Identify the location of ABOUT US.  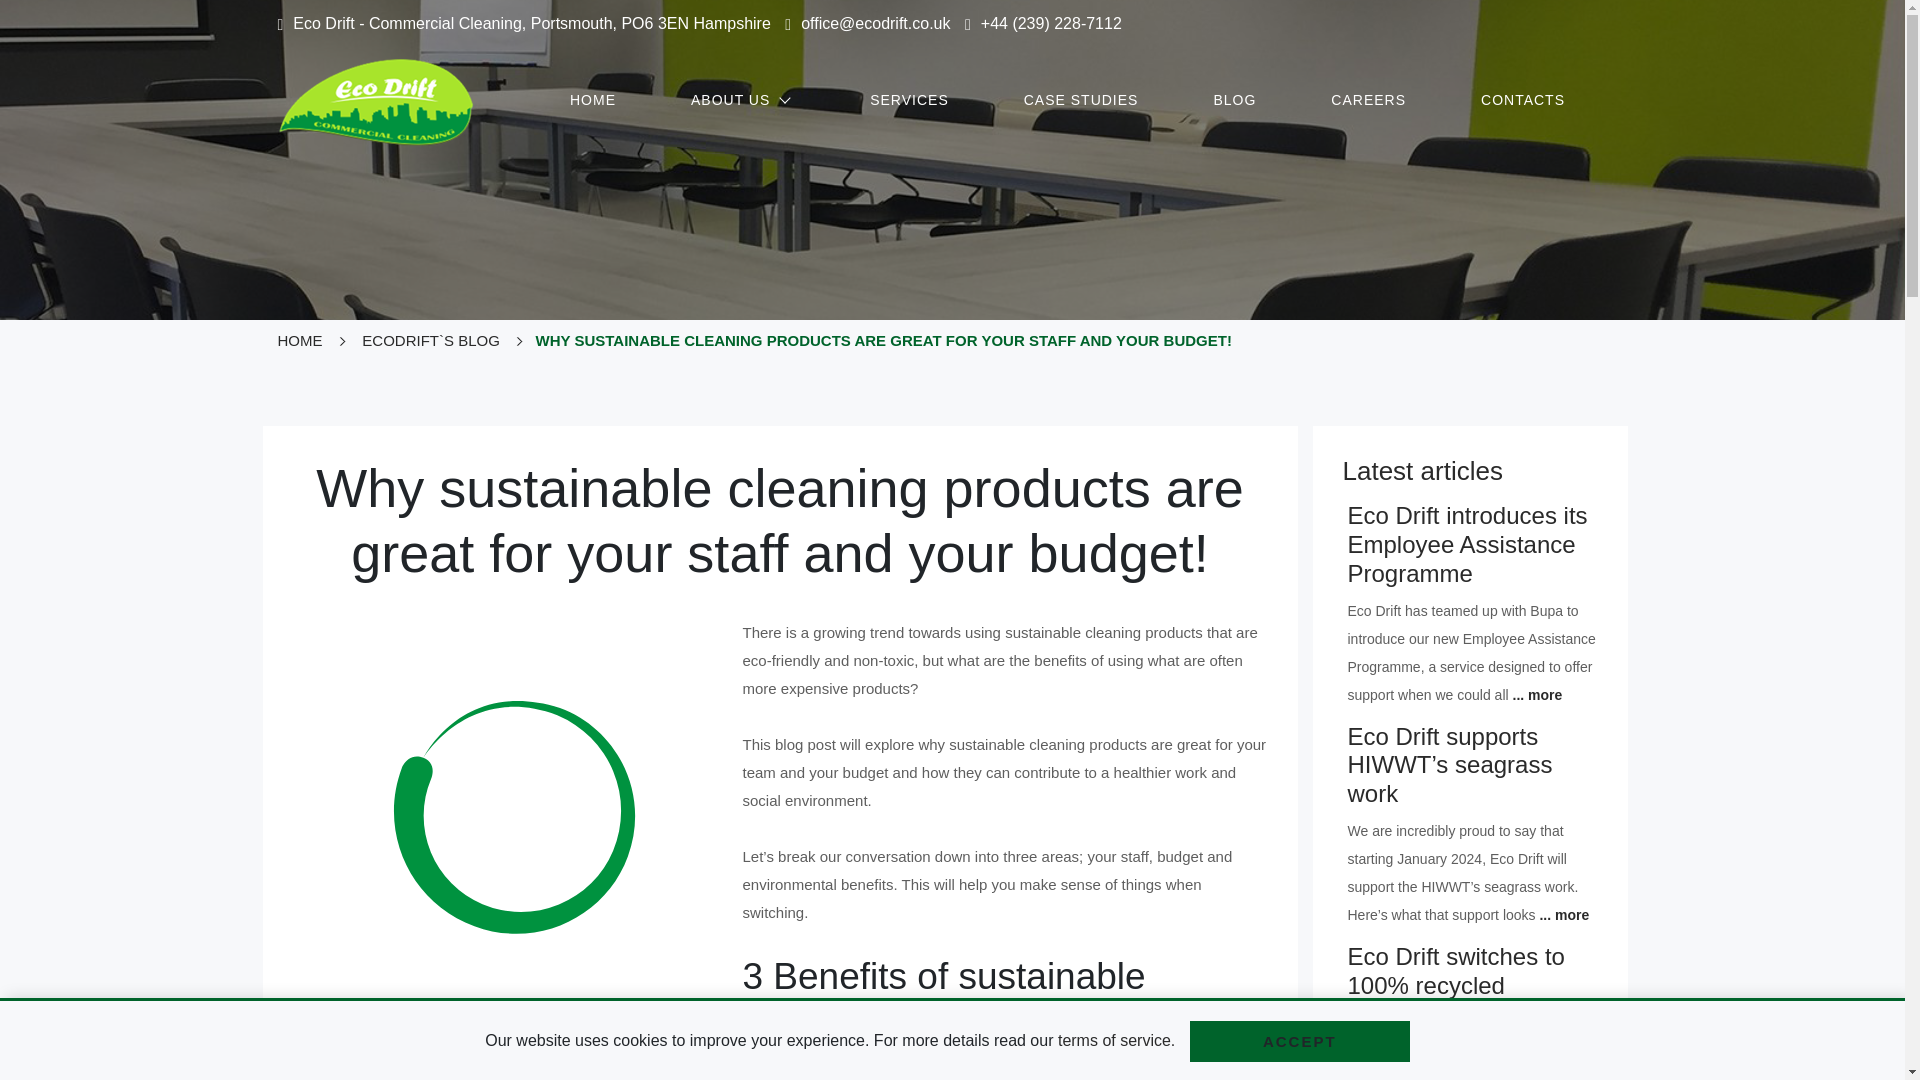
(742, 100).